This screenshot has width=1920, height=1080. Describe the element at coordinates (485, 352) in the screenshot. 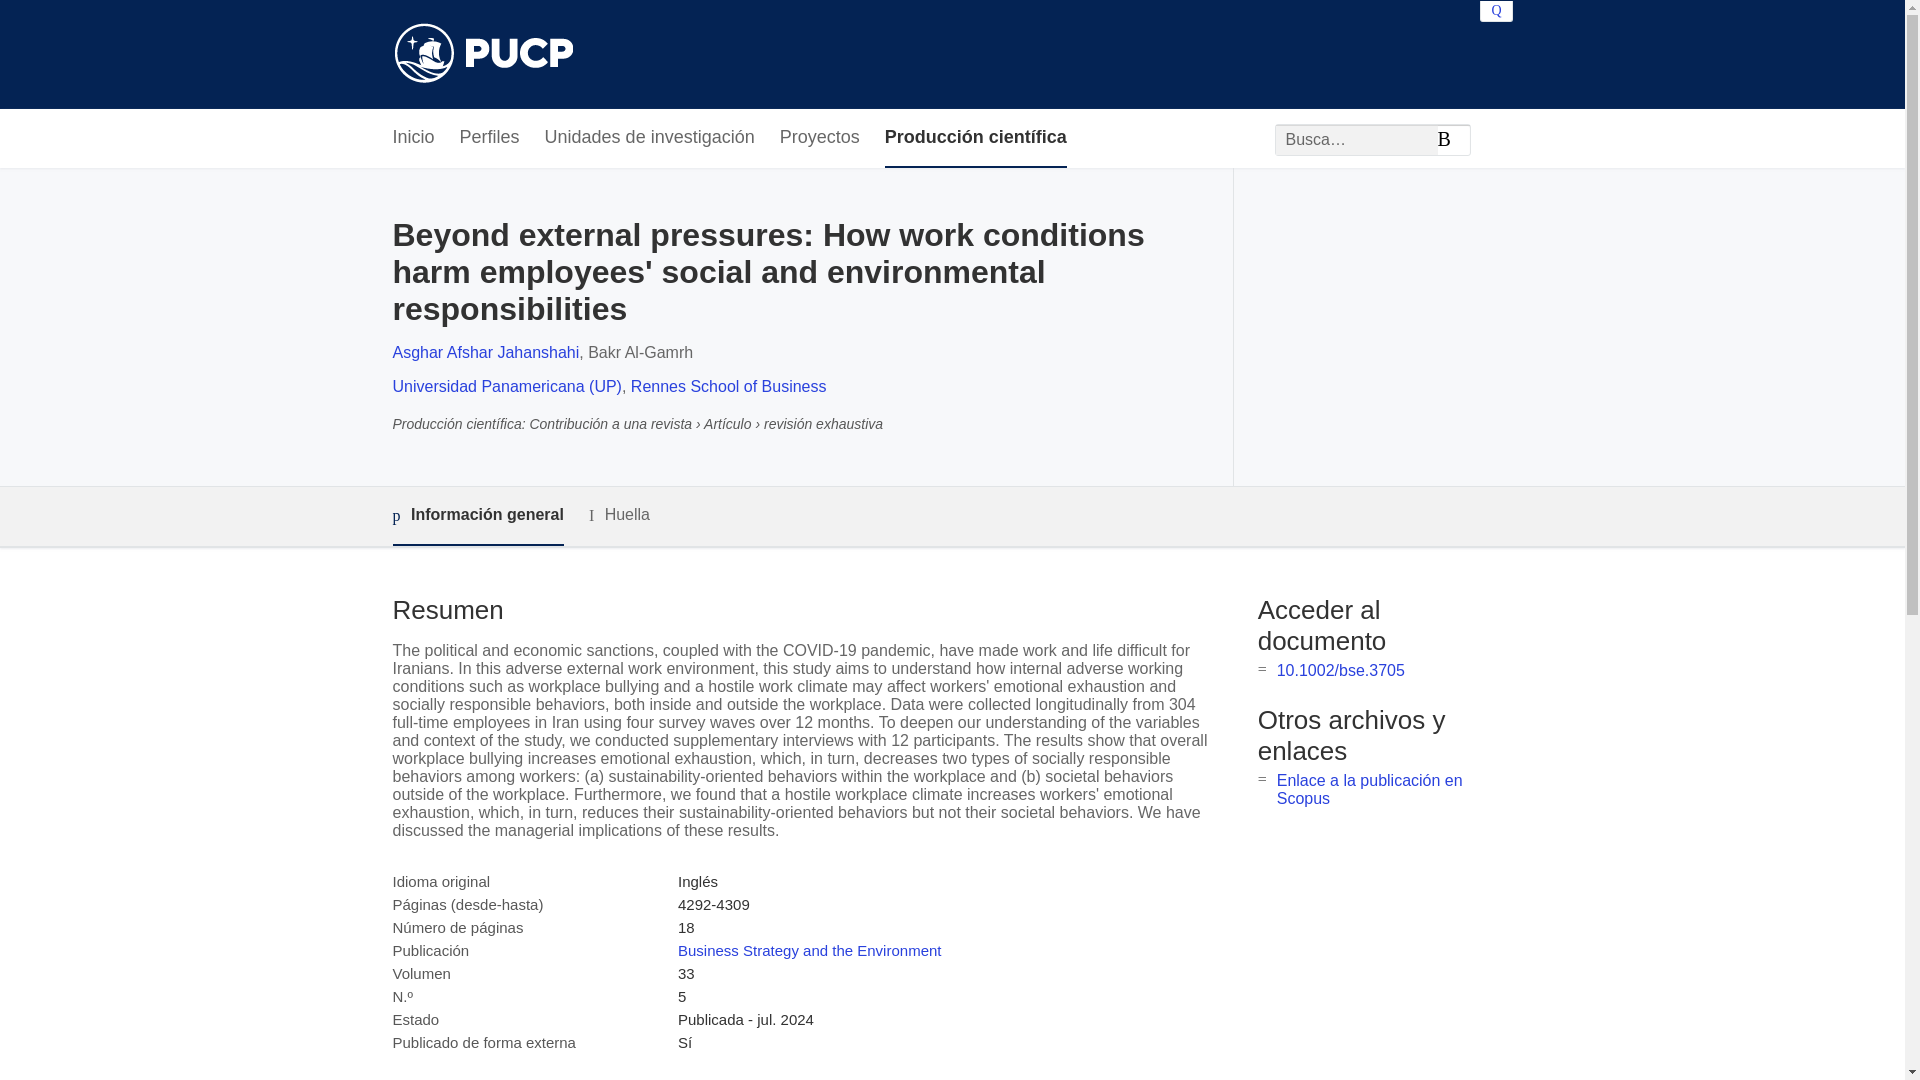

I see `Asghar Afshar Jahanshahi` at that location.